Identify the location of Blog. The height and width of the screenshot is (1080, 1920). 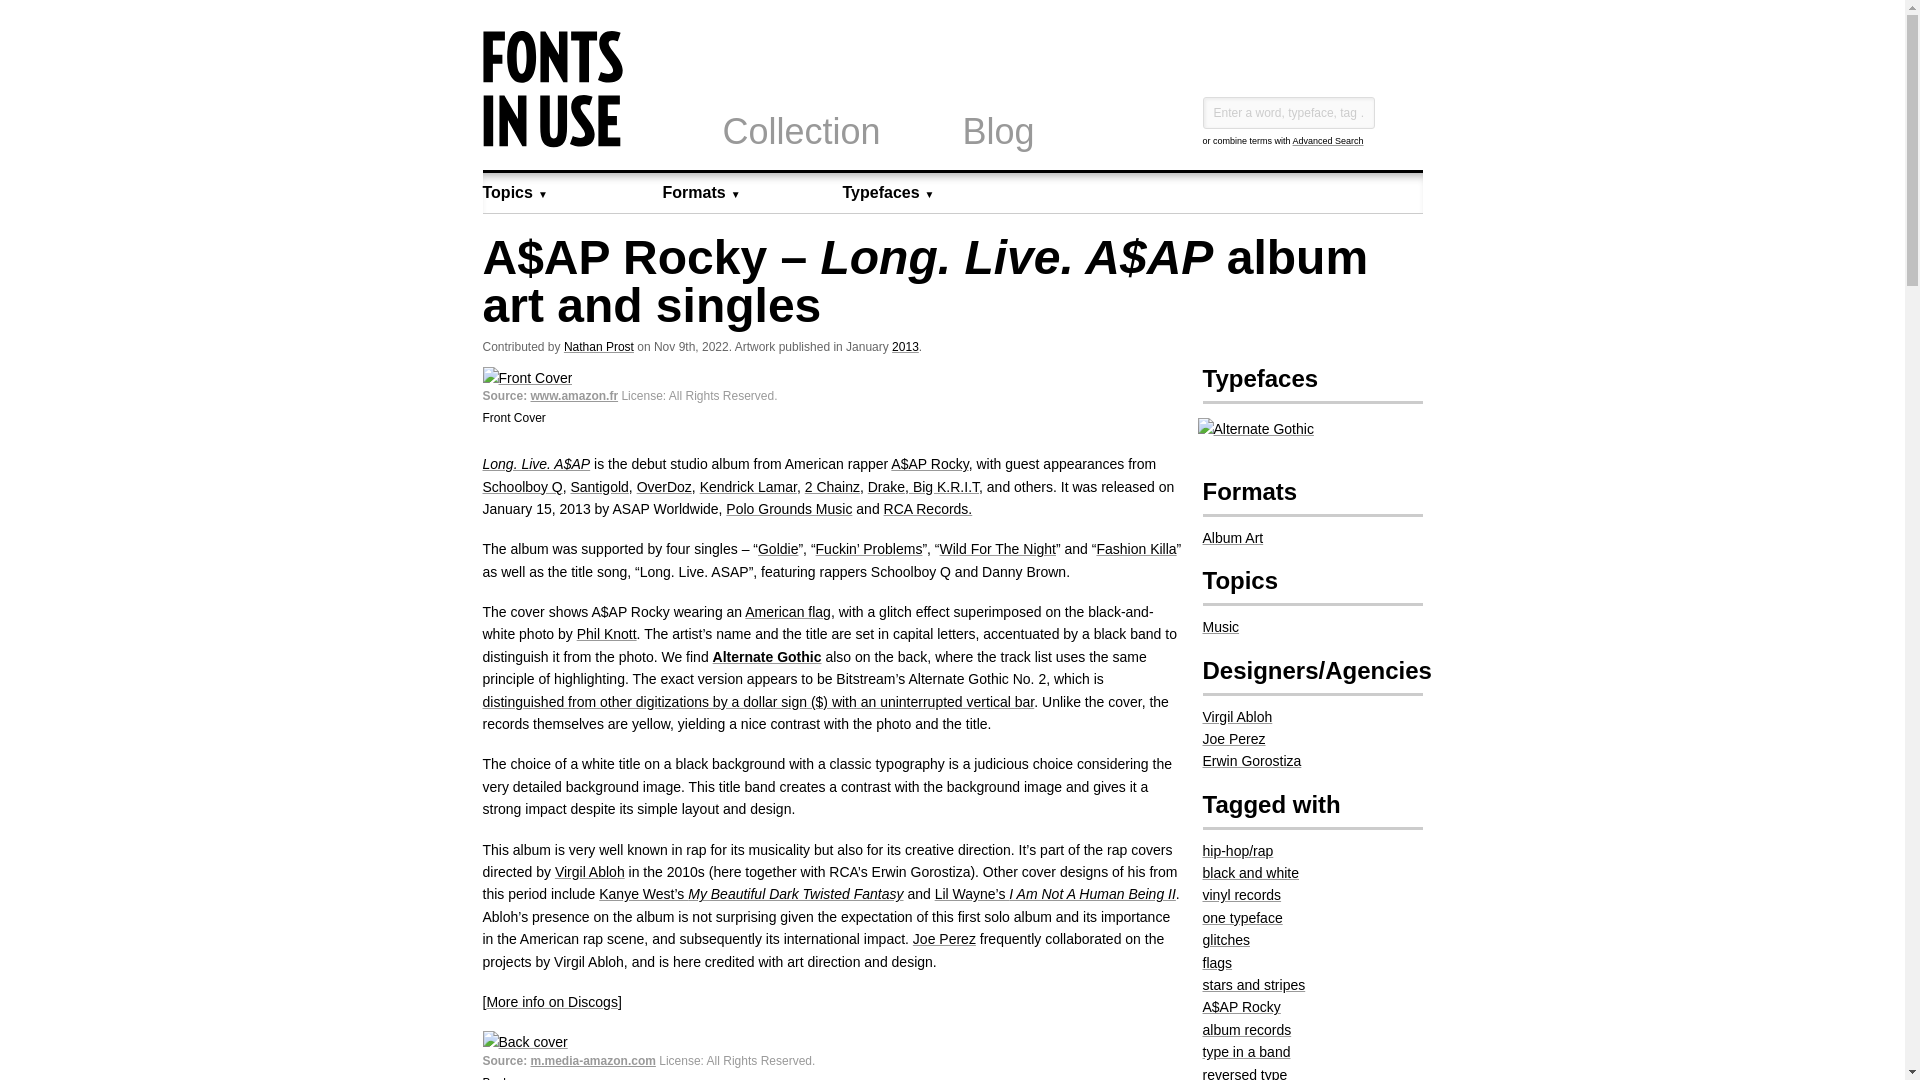
(998, 132).